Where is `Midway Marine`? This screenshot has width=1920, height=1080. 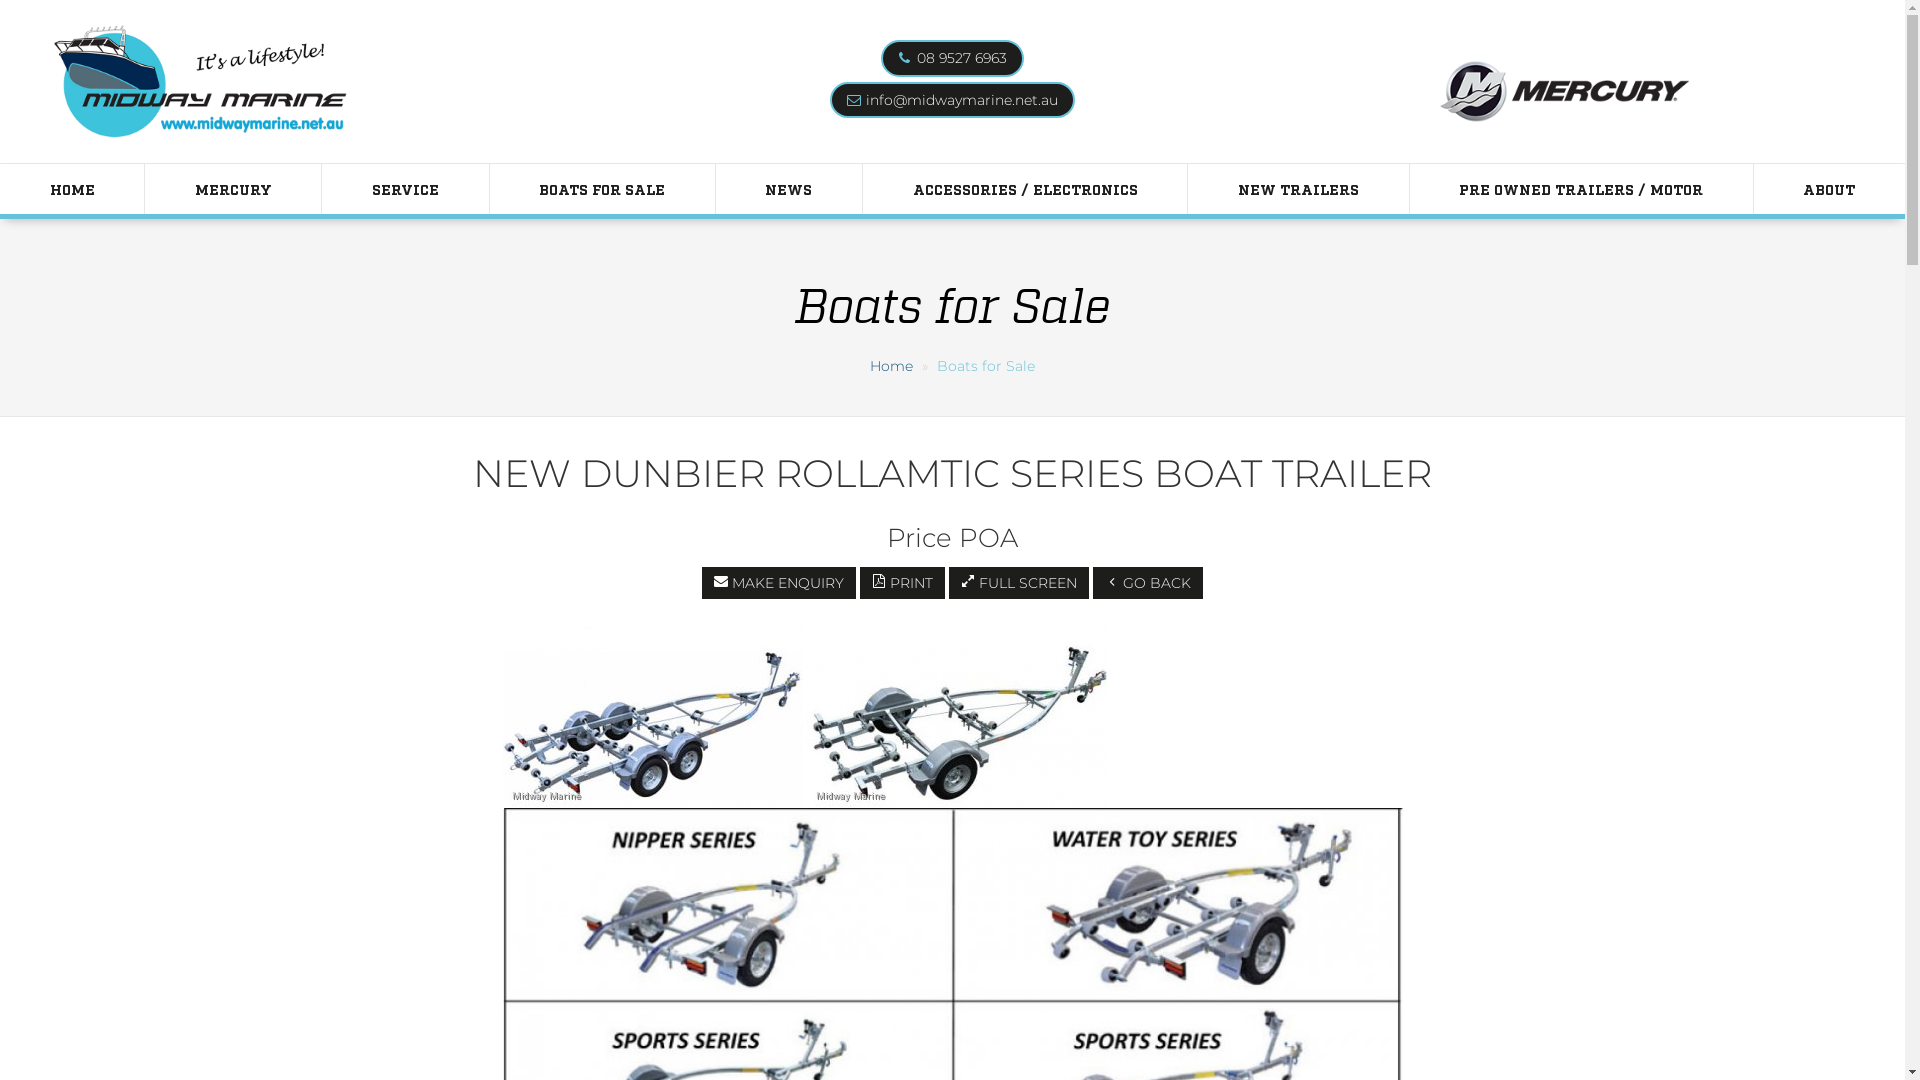 Midway Marine is located at coordinates (200, 82).